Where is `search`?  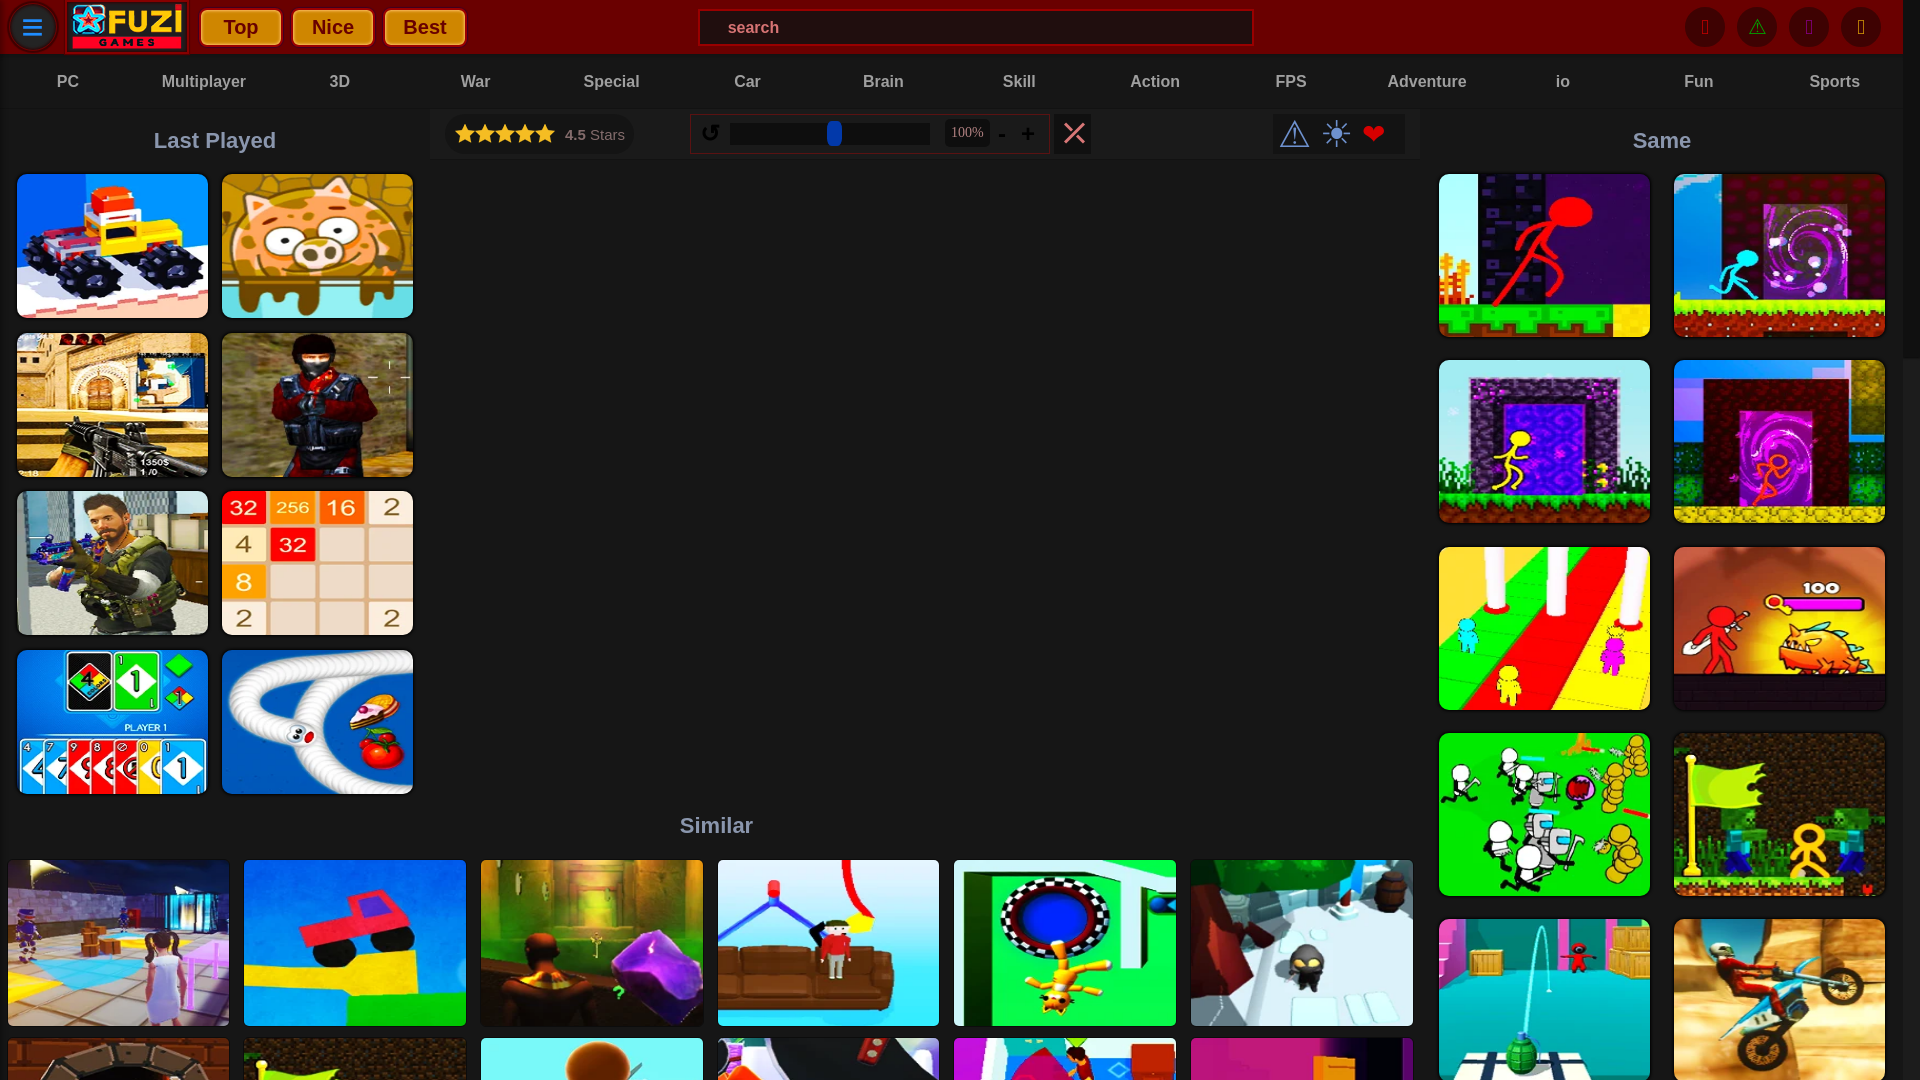
search is located at coordinates (976, 27).